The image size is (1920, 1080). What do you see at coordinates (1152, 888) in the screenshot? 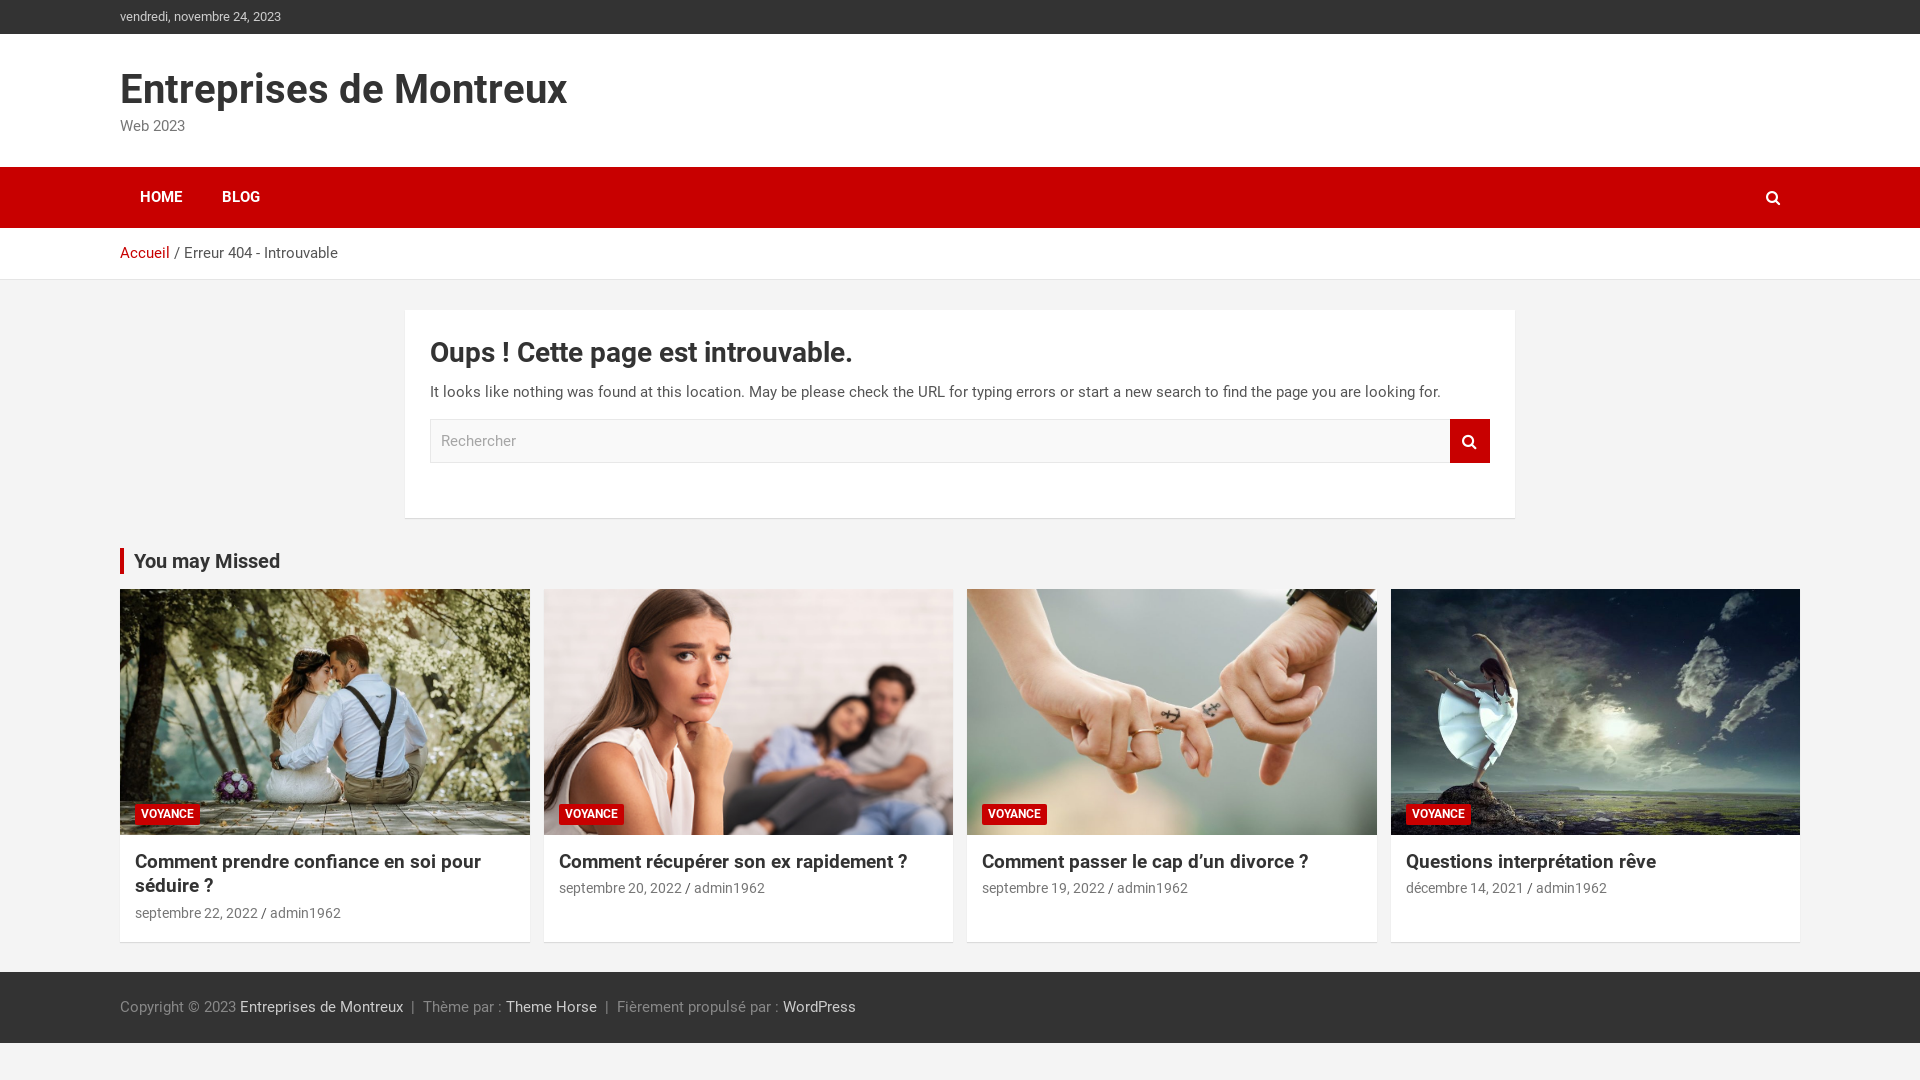
I see `admin1962` at bounding box center [1152, 888].